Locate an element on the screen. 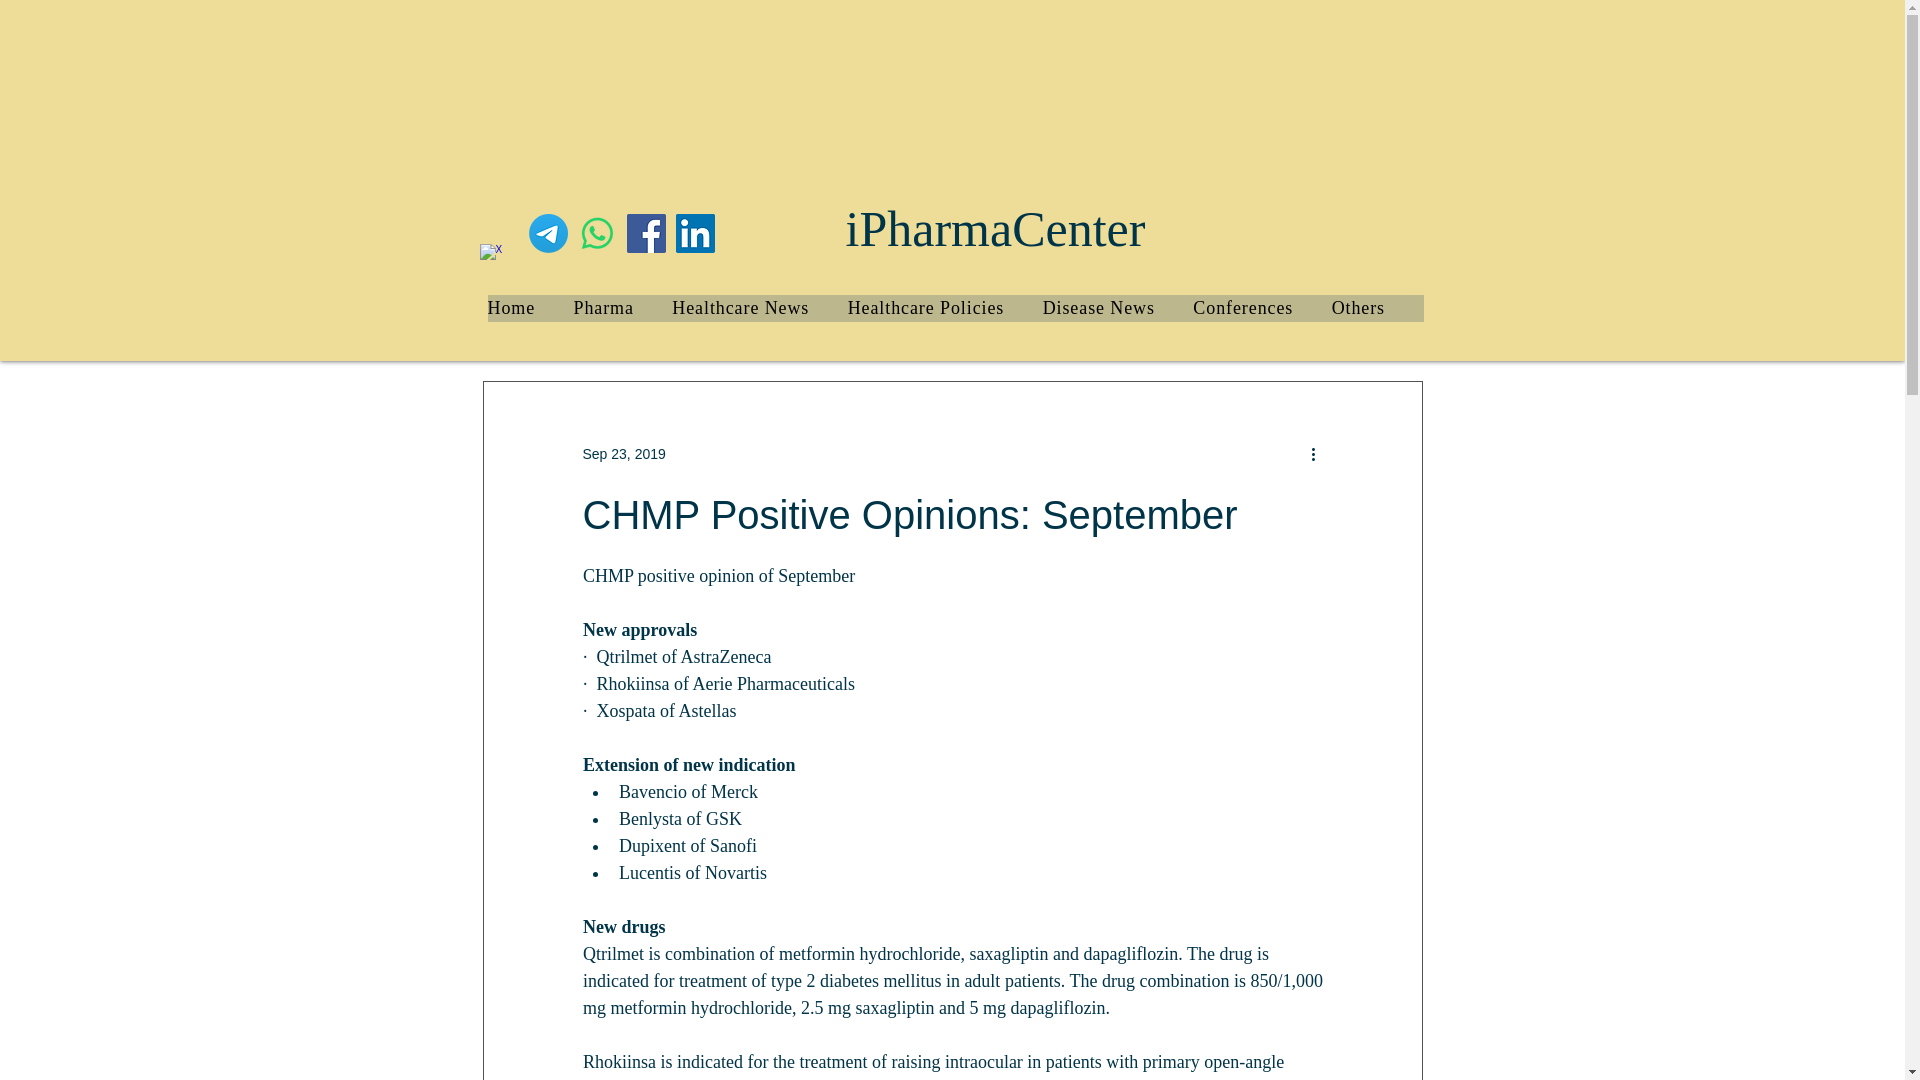 This screenshot has width=1920, height=1080. Healthcare Policies is located at coordinates (945, 308).